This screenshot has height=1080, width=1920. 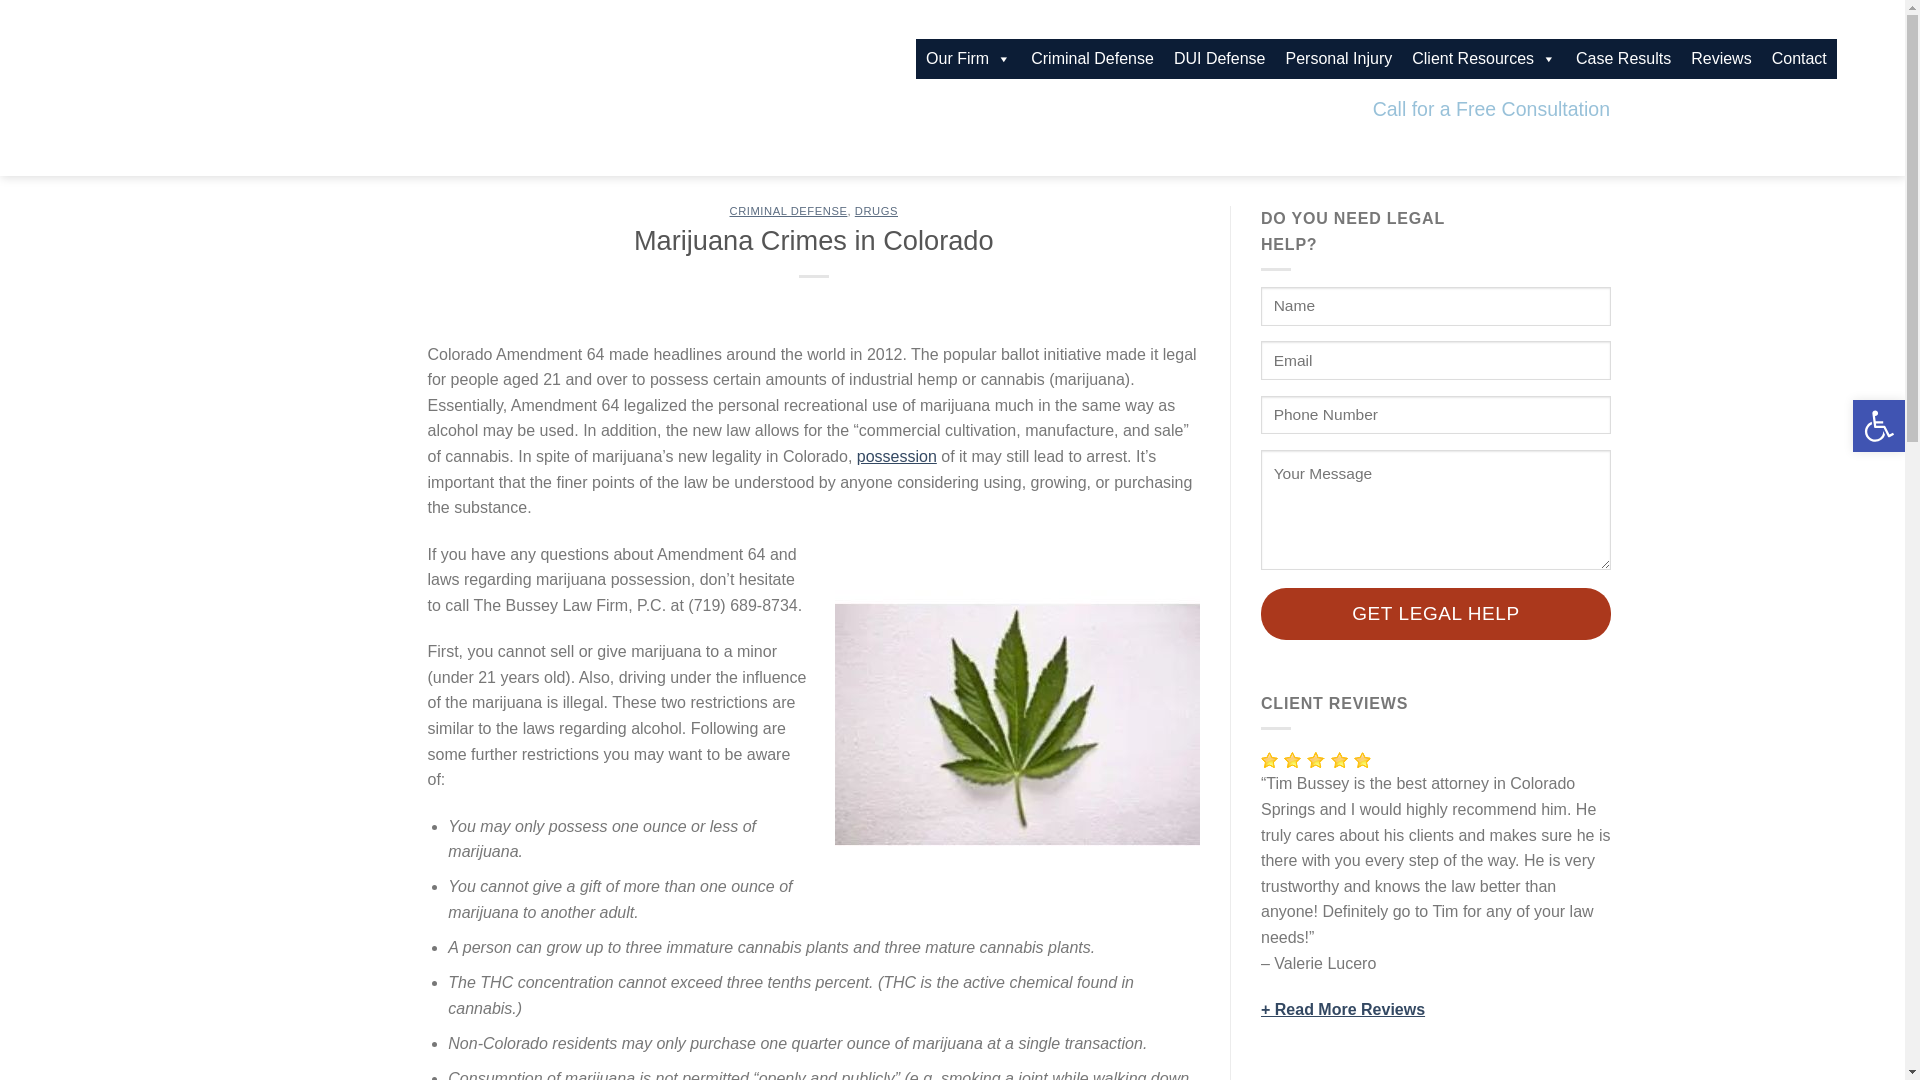 I want to click on Client Resources, so click(x=1484, y=58).